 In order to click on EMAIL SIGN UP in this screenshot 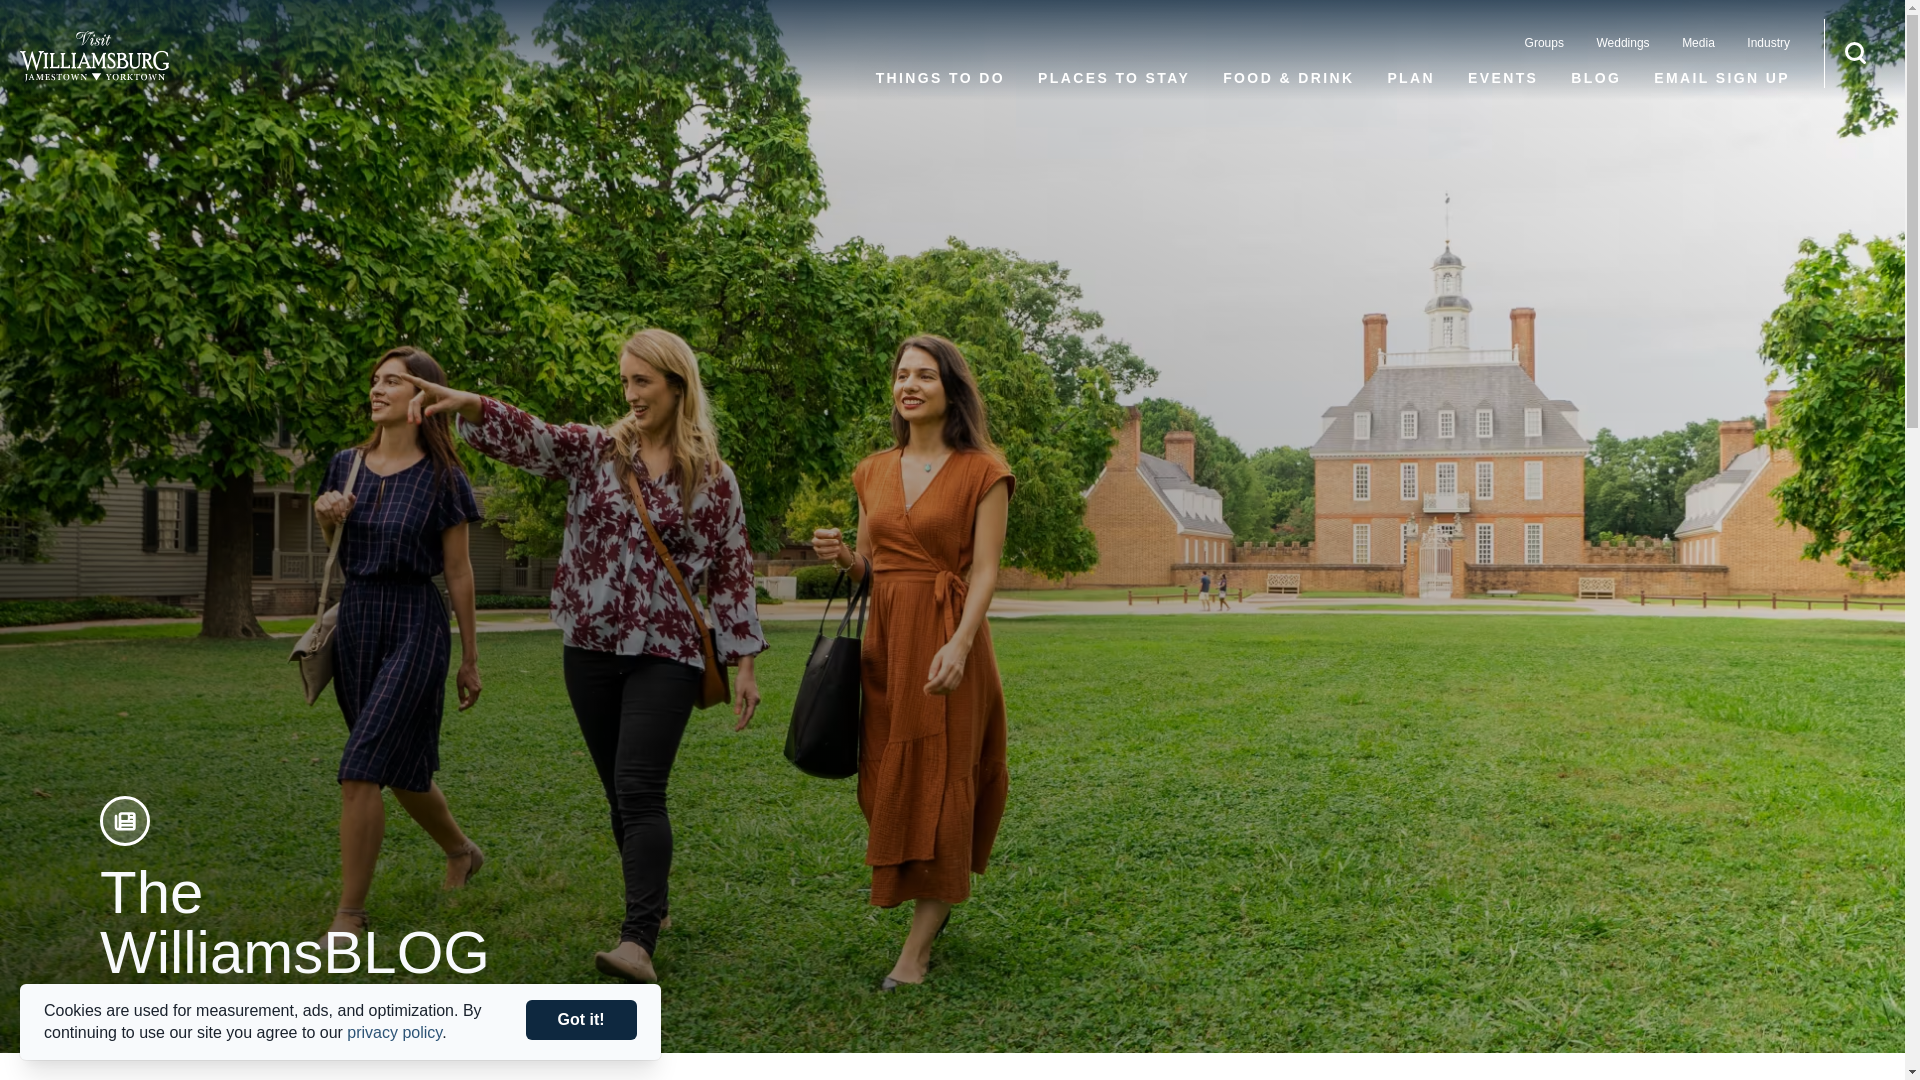, I will do `click(1721, 78)`.